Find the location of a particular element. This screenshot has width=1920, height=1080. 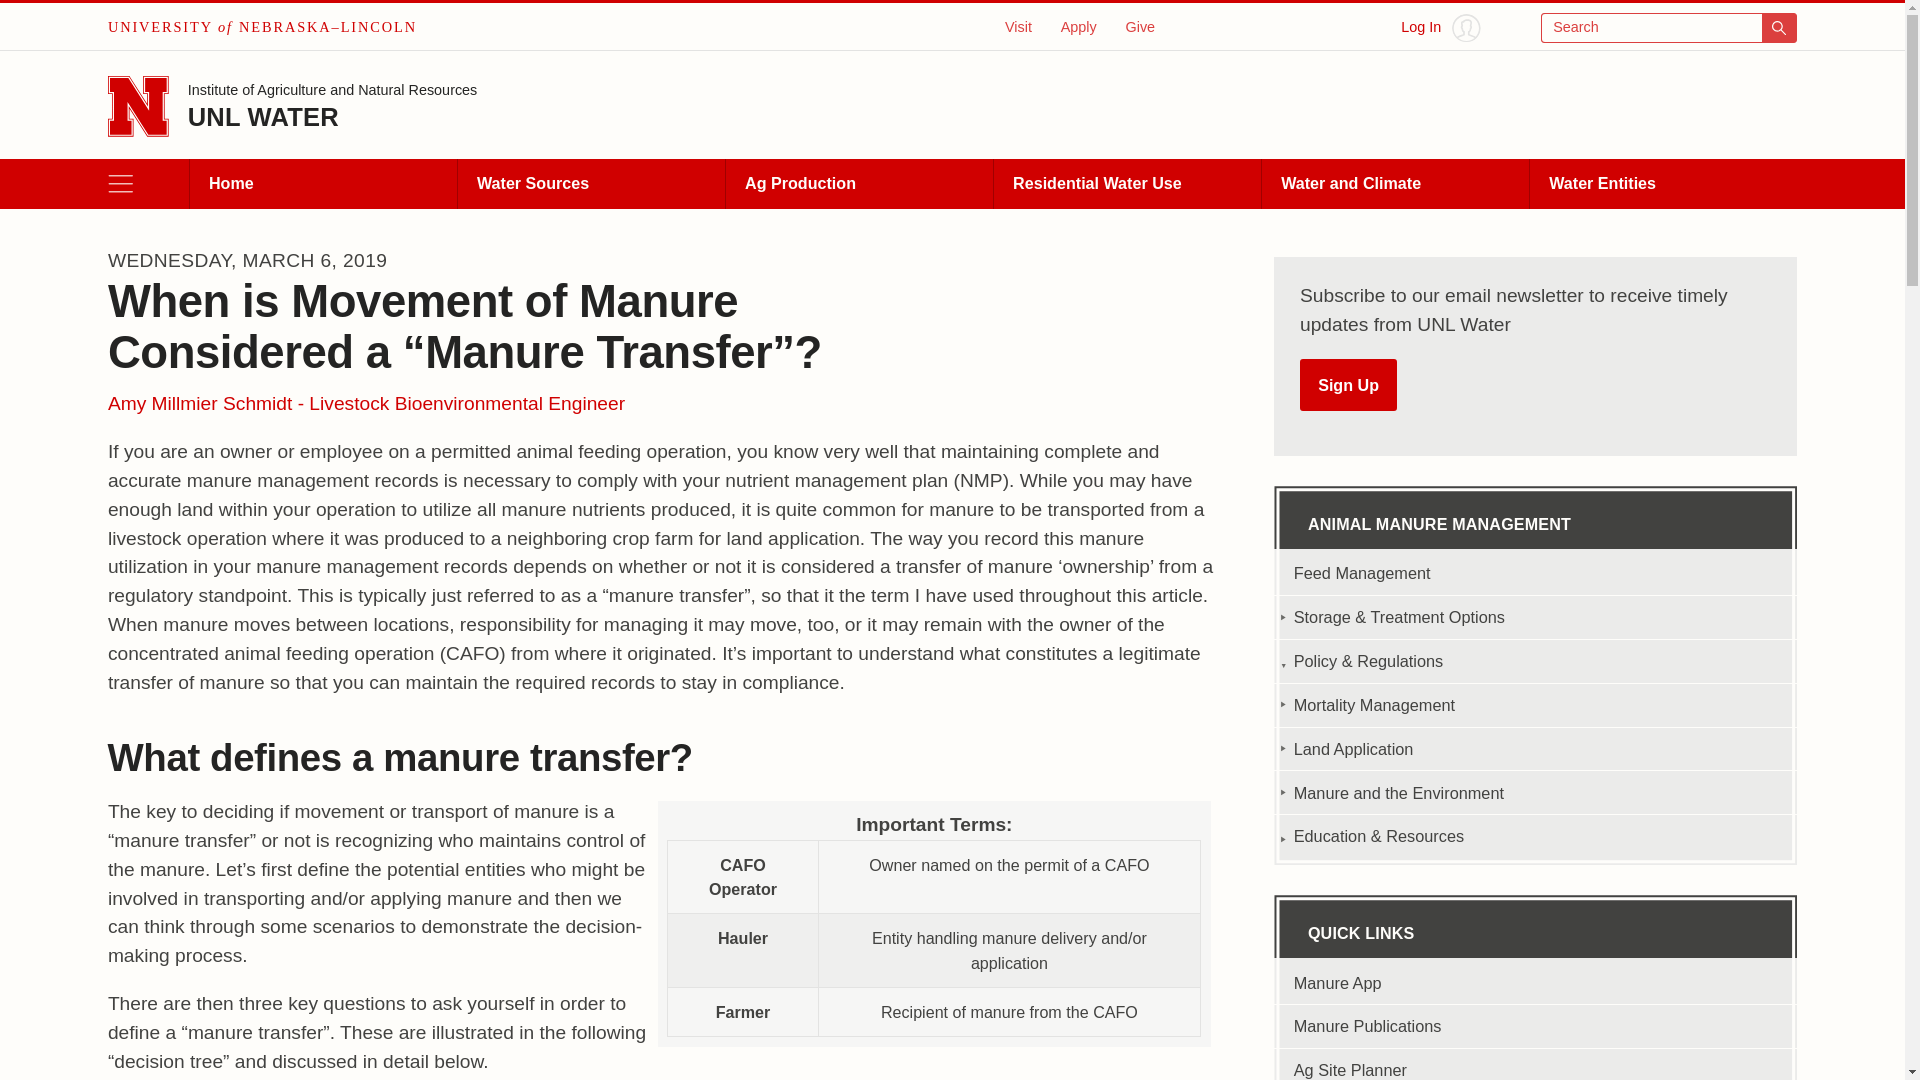

Water Sources is located at coordinates (590, 184).